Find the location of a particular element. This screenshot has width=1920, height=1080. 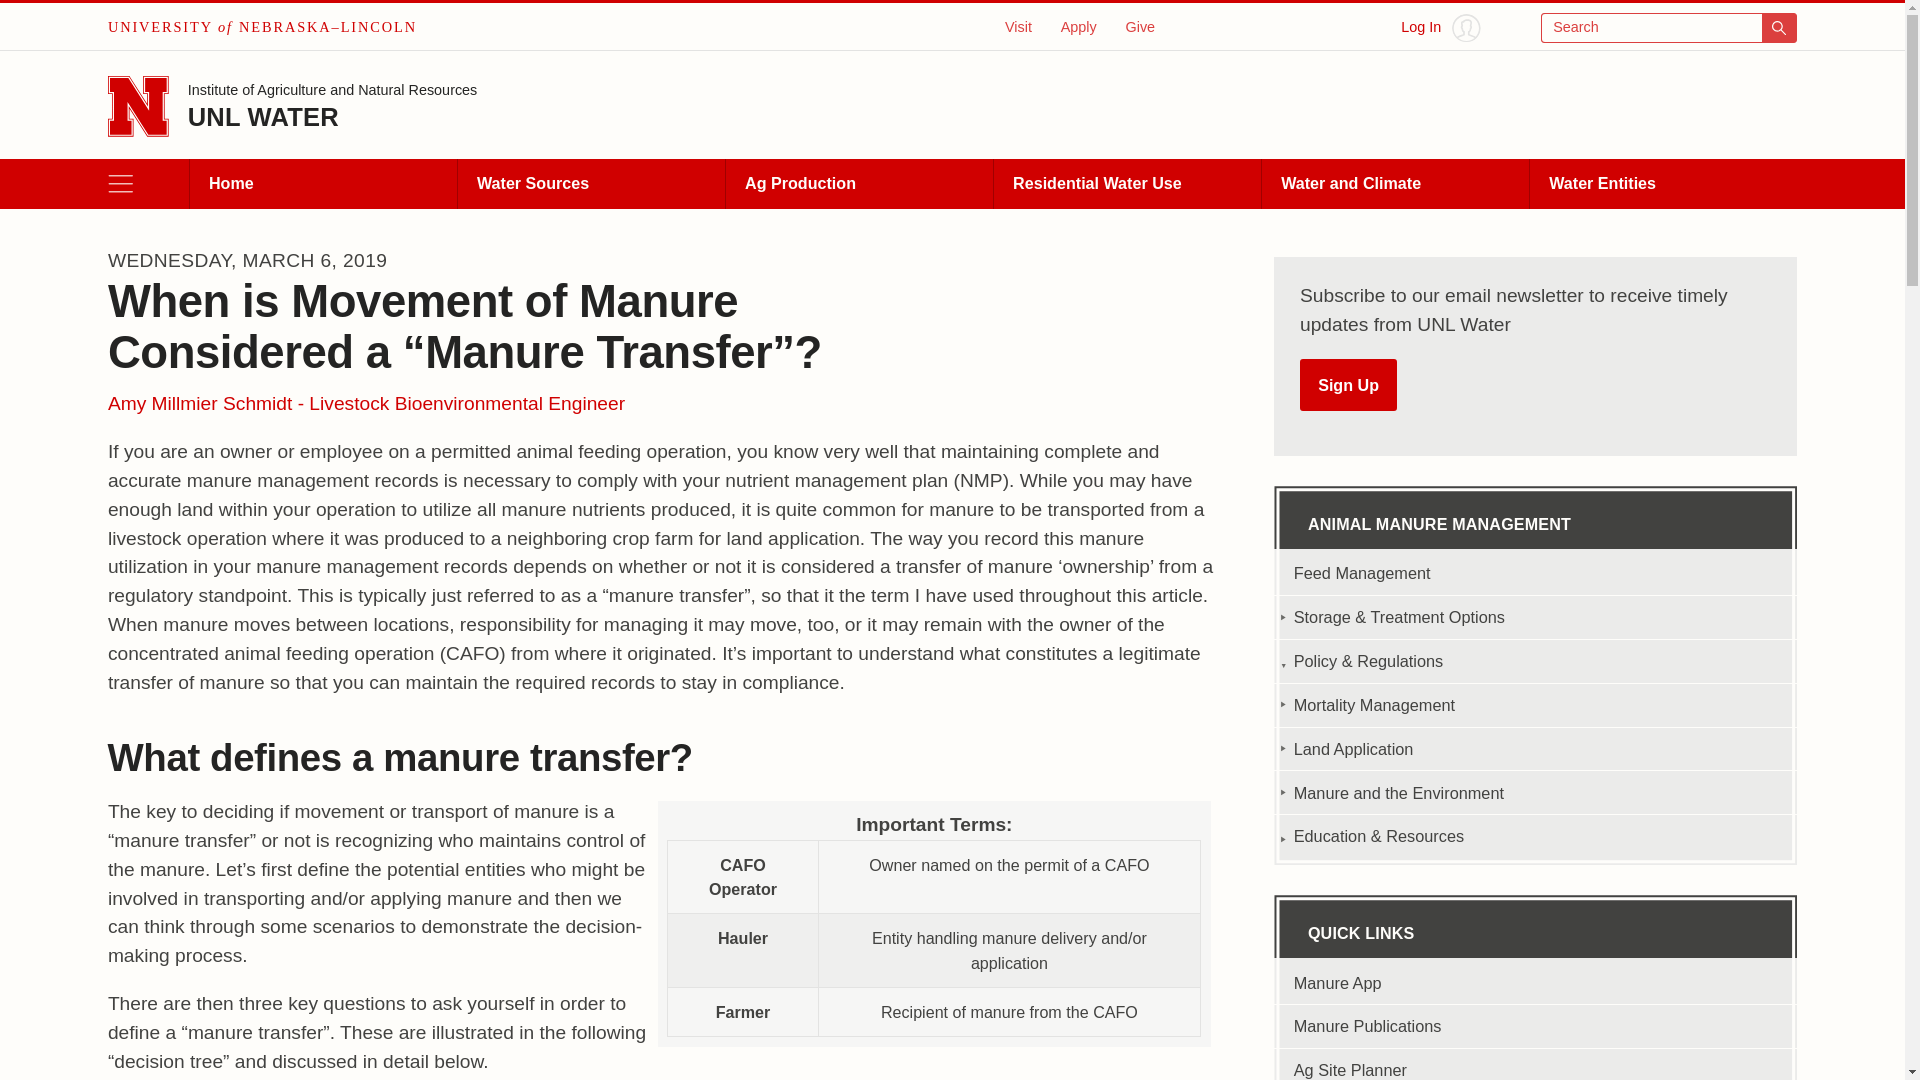

Water Sources is located at coordinates (590, 184).